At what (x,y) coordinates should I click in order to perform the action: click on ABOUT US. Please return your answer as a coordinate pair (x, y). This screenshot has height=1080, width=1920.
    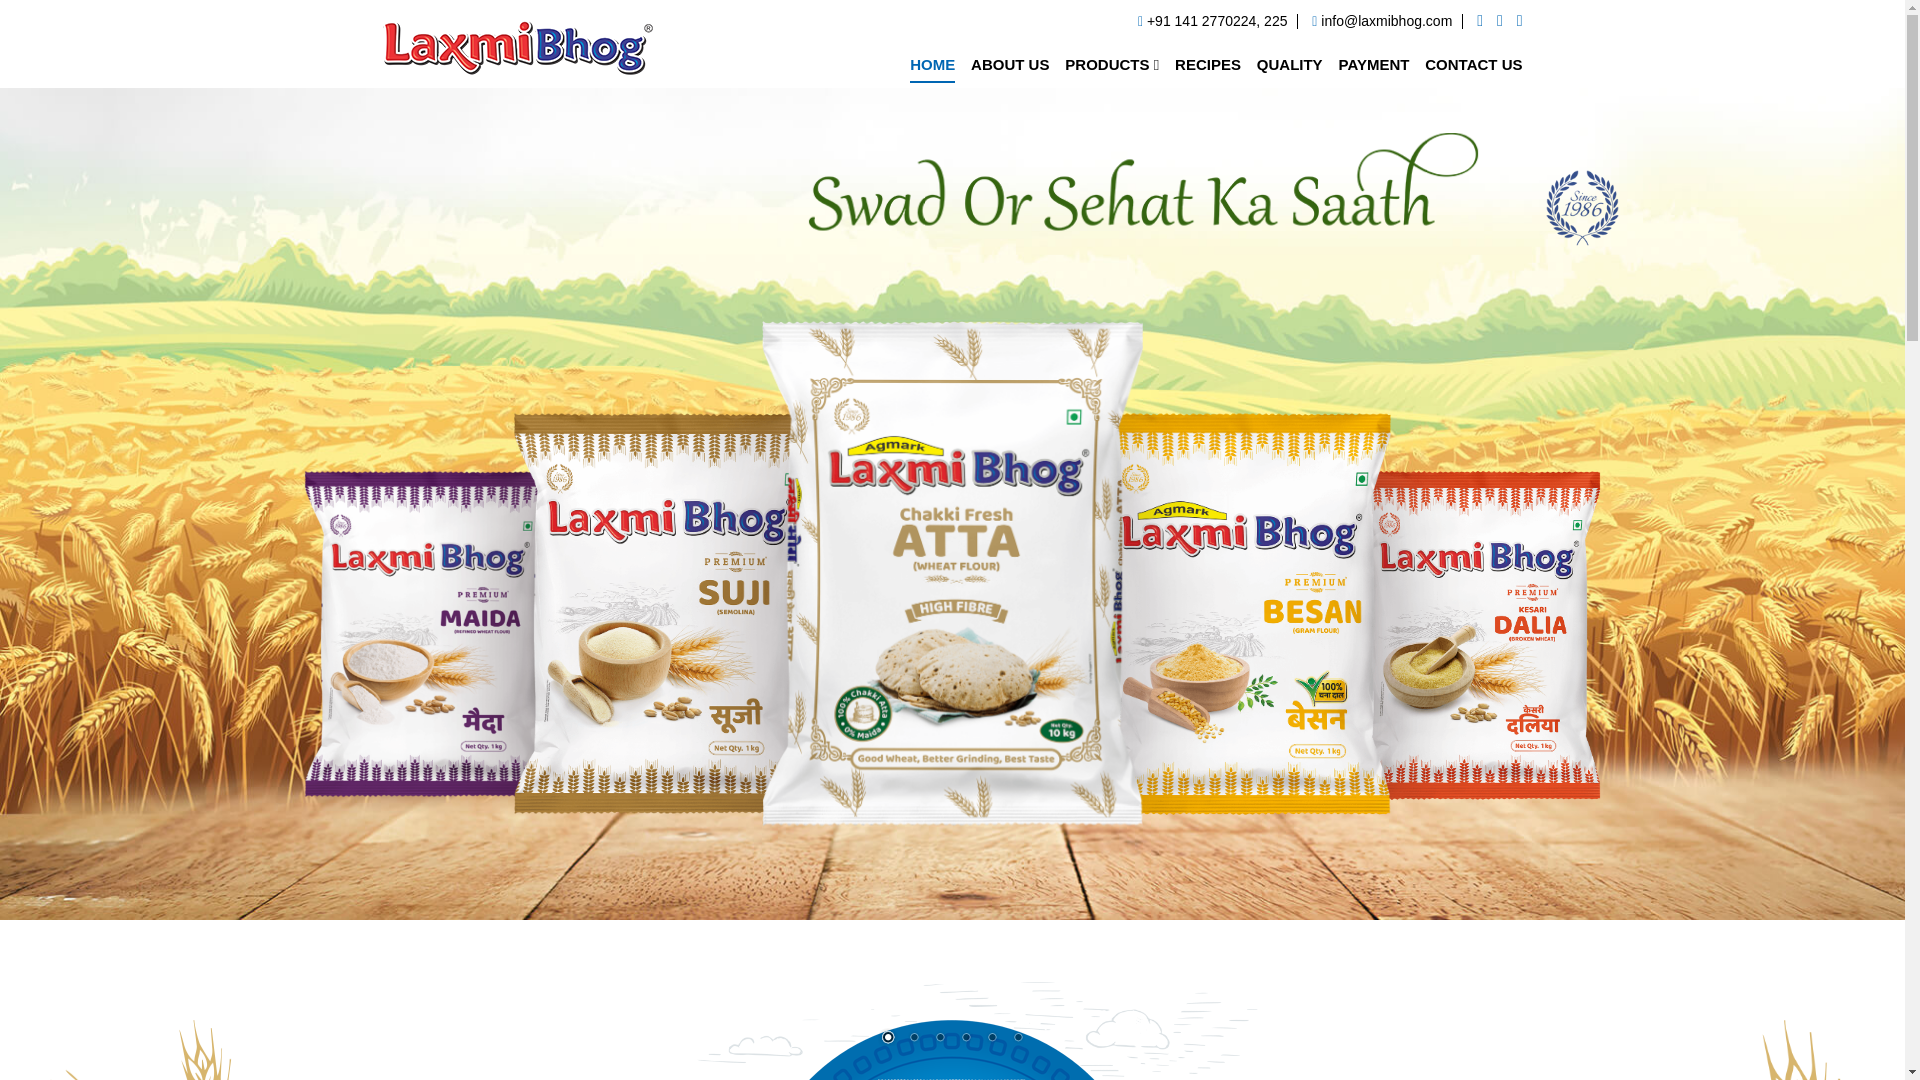
    Looking at the image, I should click on (1010, 64).